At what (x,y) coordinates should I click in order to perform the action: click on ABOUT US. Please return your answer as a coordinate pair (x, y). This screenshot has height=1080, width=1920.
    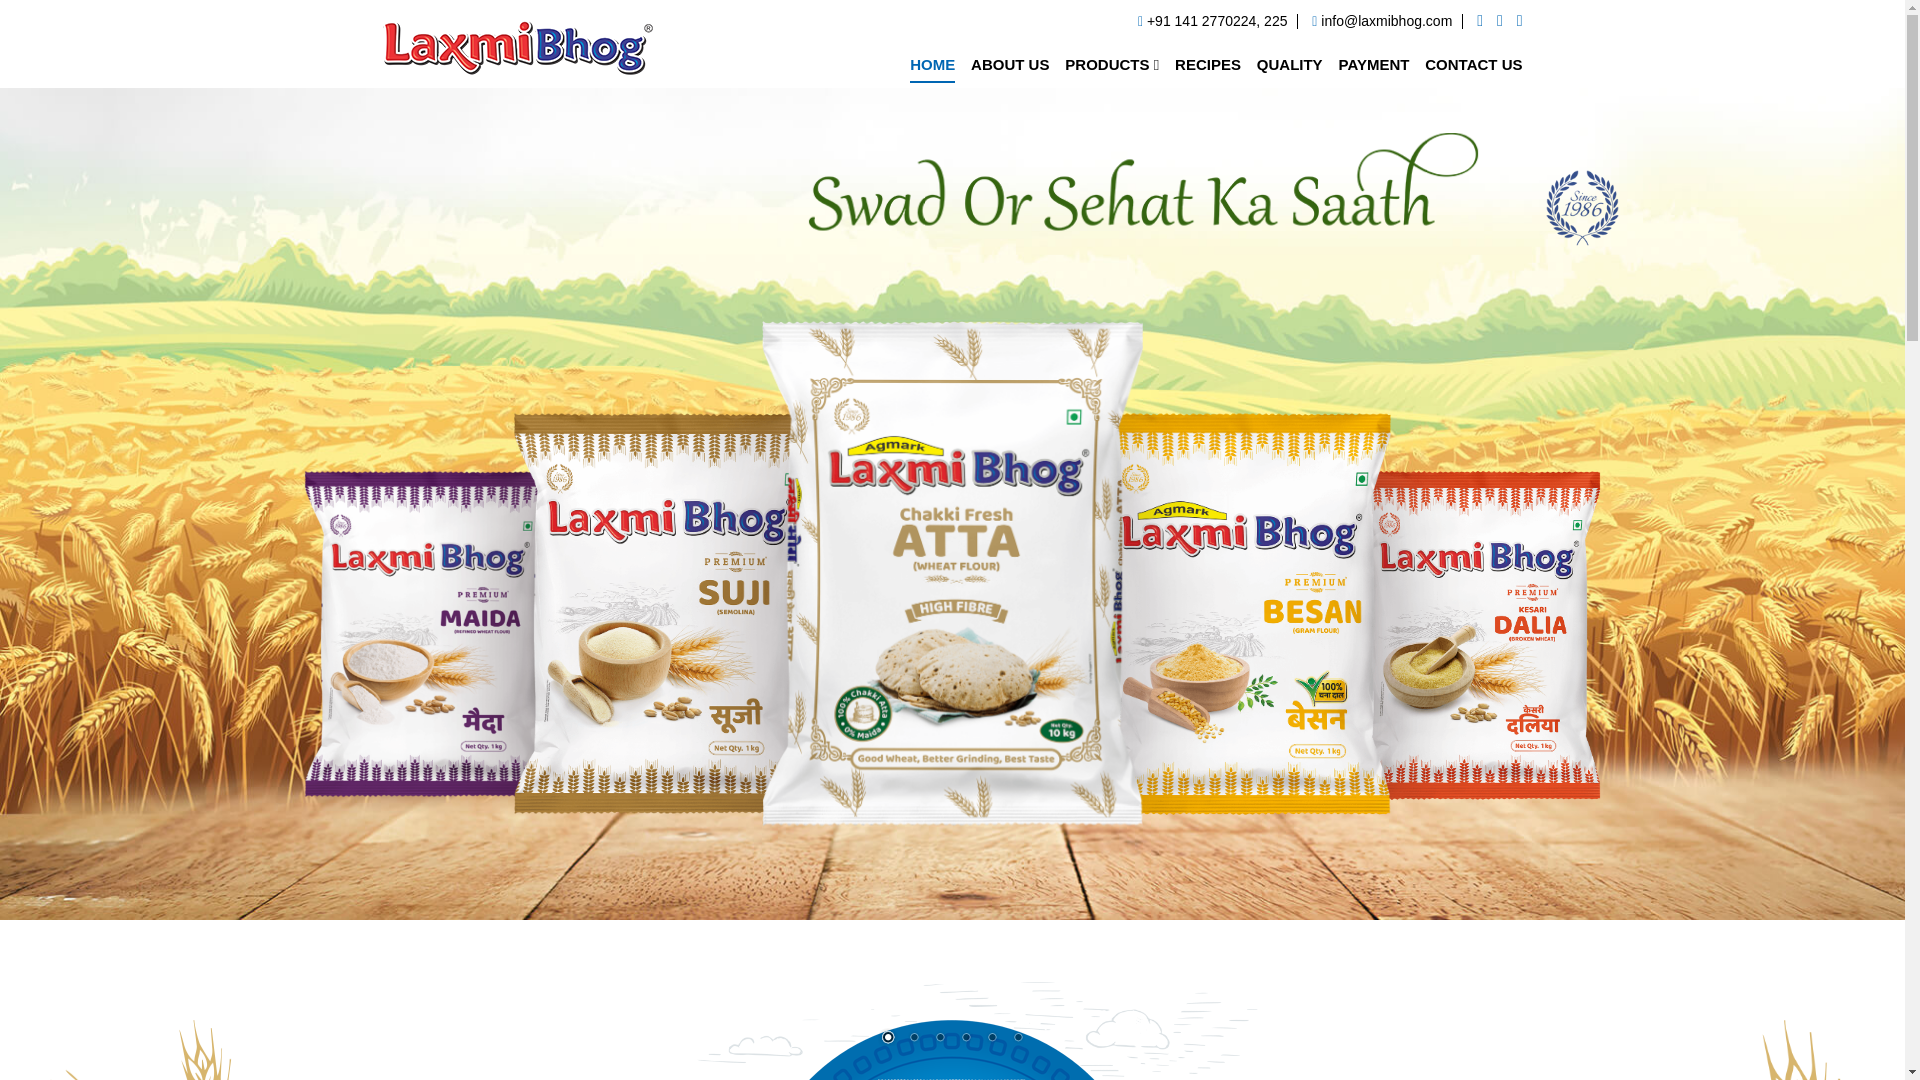
    Looking at the image, I should click on (1010, 64).